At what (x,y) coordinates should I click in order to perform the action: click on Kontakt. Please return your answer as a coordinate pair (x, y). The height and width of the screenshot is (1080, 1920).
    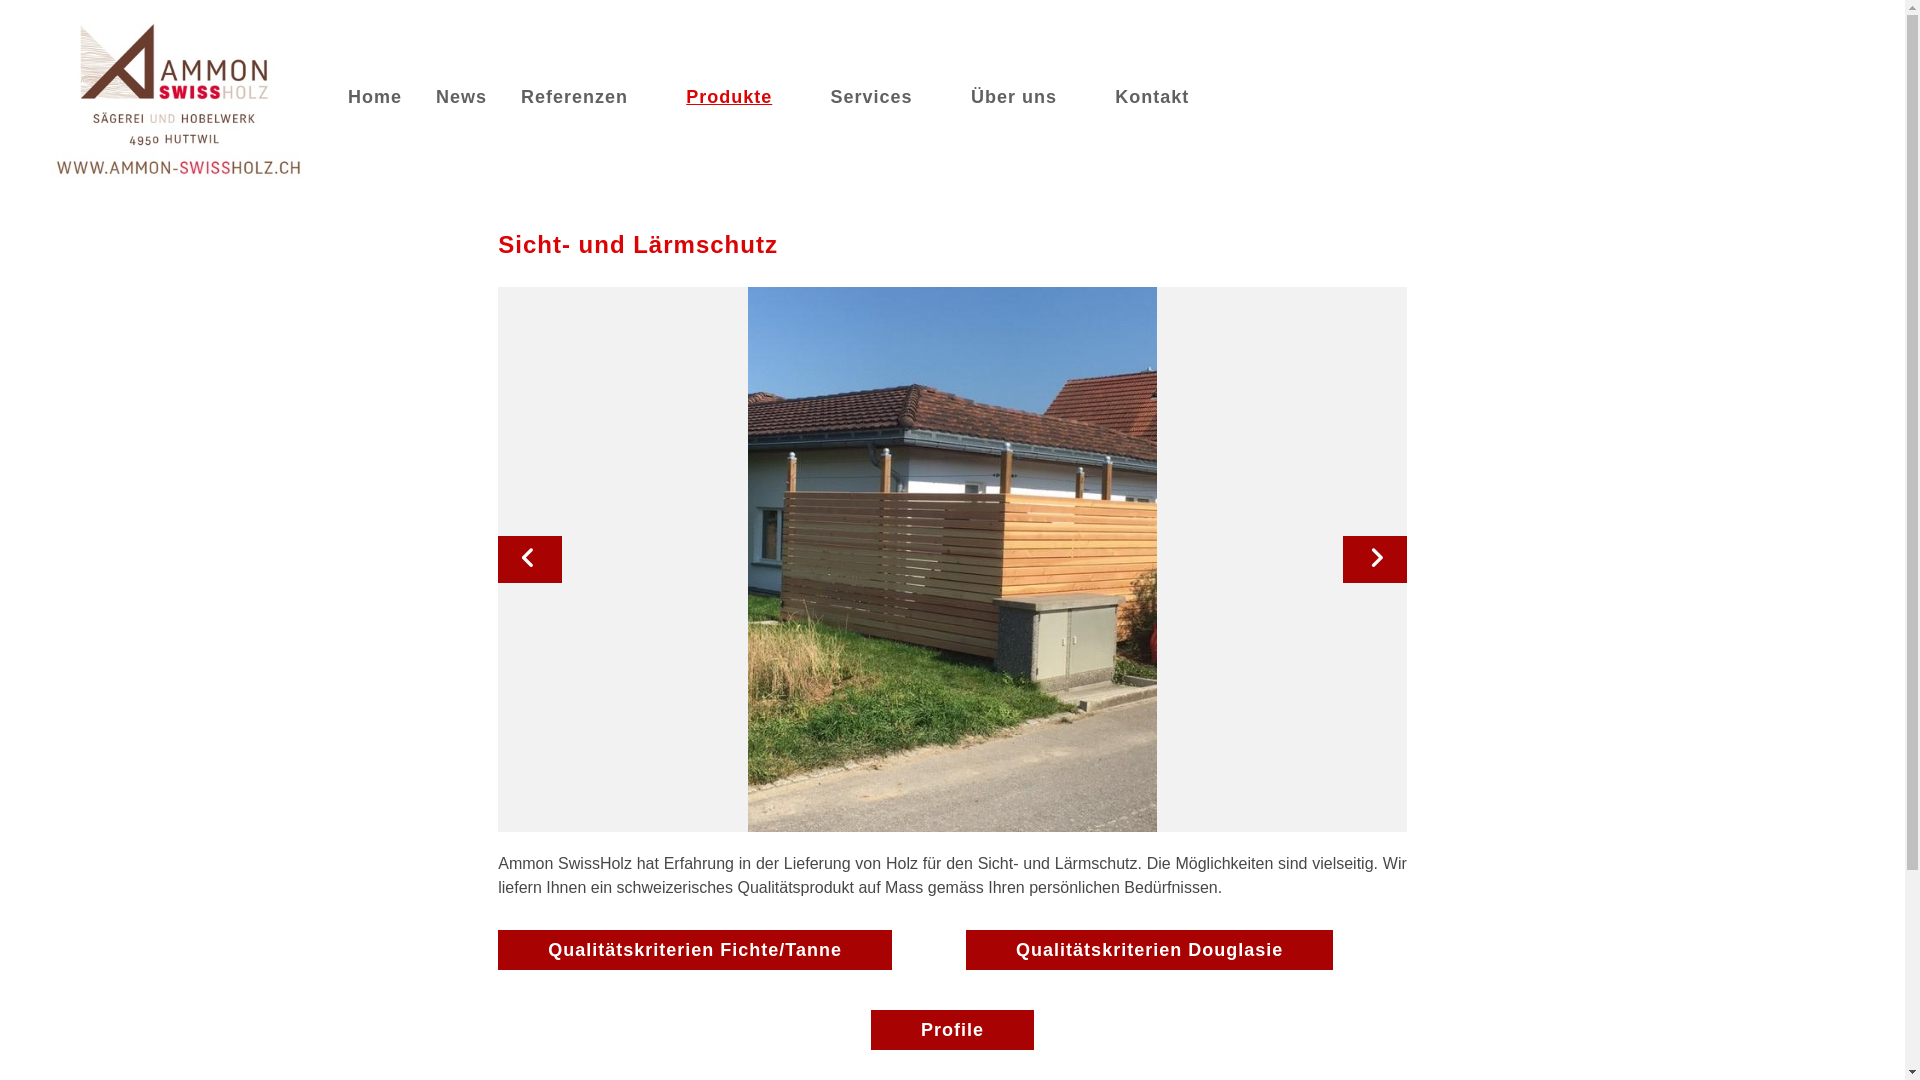
    Looking at the image, I should click on (1152, 97).